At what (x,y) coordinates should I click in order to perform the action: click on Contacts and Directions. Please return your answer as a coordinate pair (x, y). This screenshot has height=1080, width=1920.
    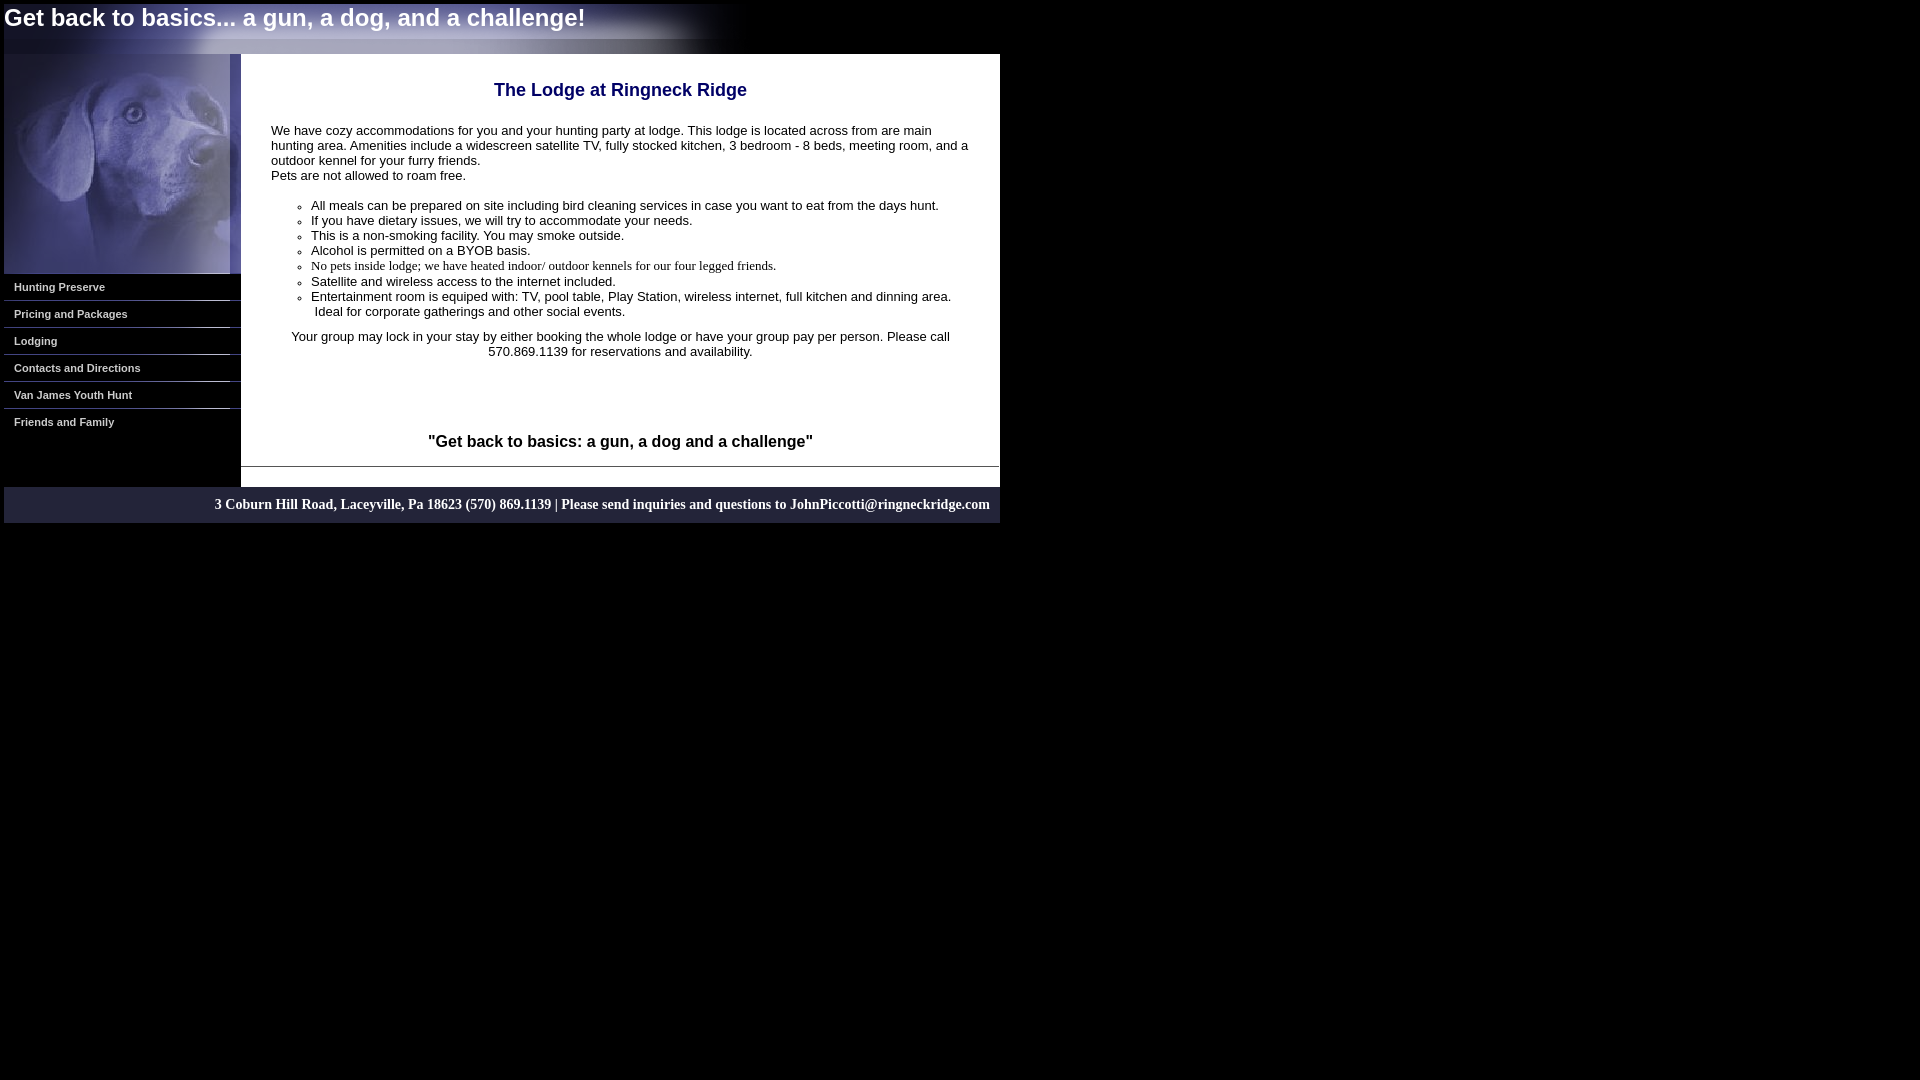
    Looking at the image, I should click on (122, 368).